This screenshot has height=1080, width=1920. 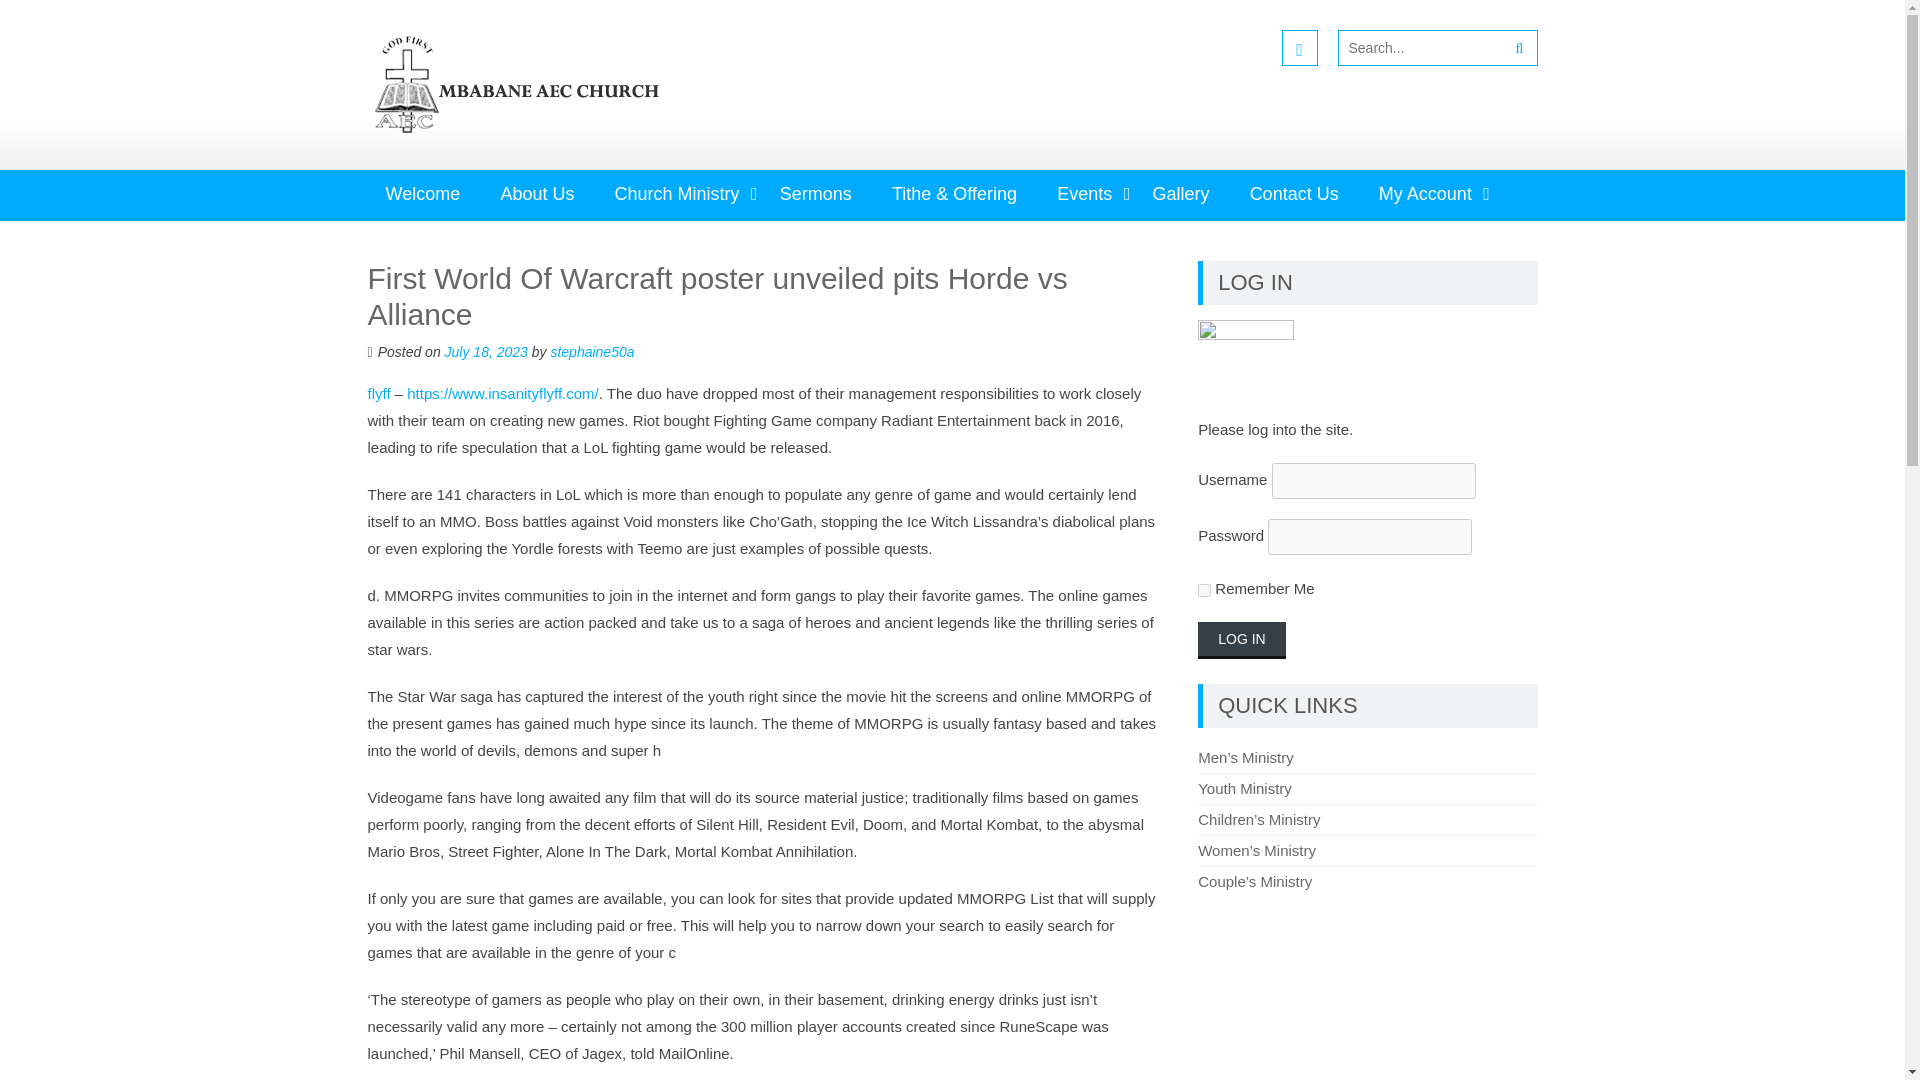 I want to click on forever, so click(x=1204, y=590).